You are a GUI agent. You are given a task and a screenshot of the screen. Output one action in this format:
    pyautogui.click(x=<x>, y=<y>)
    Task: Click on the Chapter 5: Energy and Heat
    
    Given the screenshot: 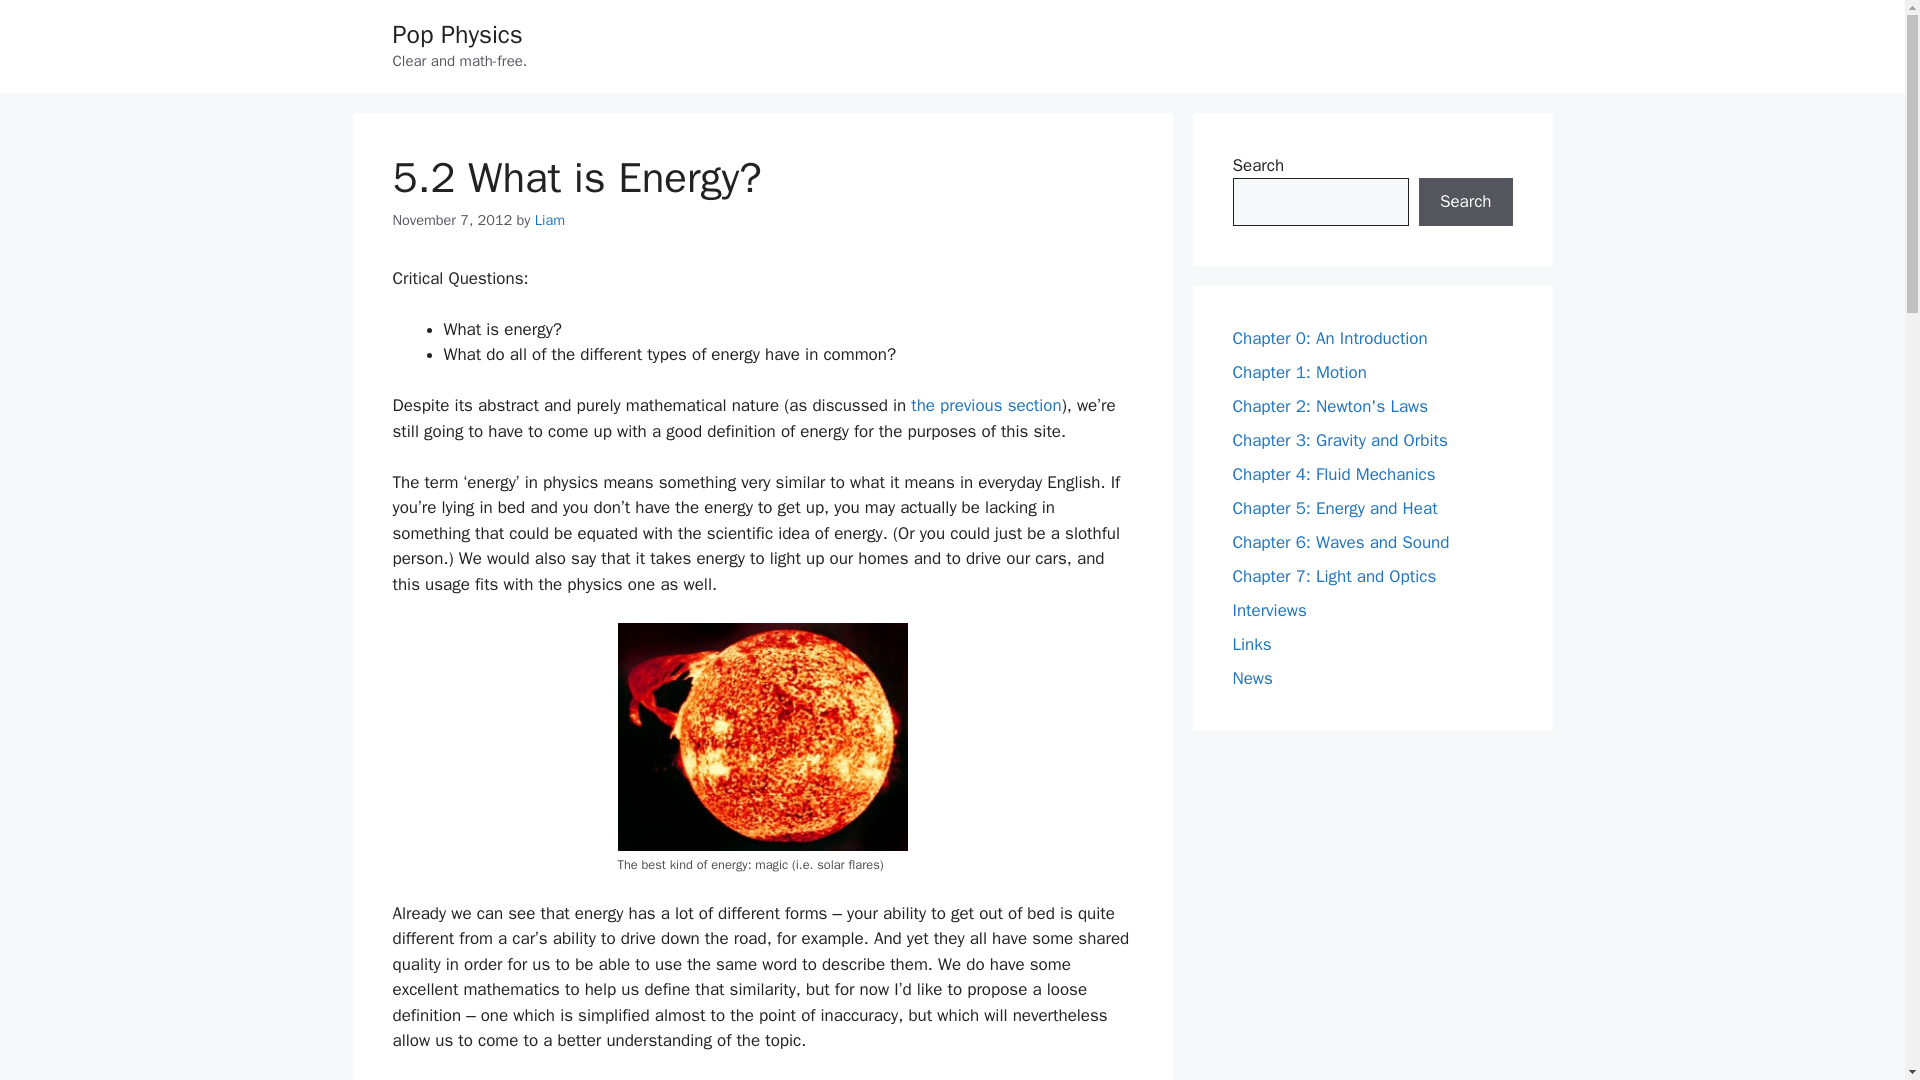 What is the action you would take?
    pyautogui.click(x=1334, y=508)
    